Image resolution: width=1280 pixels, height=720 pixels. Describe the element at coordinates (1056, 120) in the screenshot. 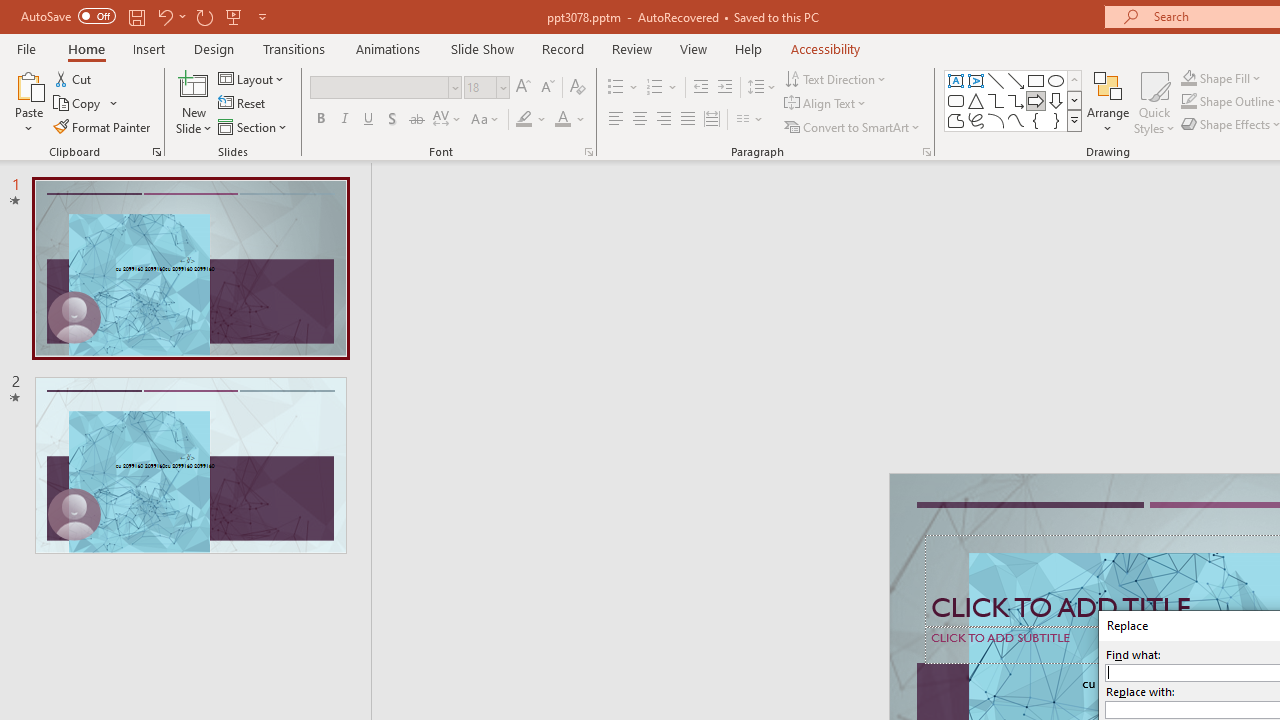

I see `Right Brace` at that location.